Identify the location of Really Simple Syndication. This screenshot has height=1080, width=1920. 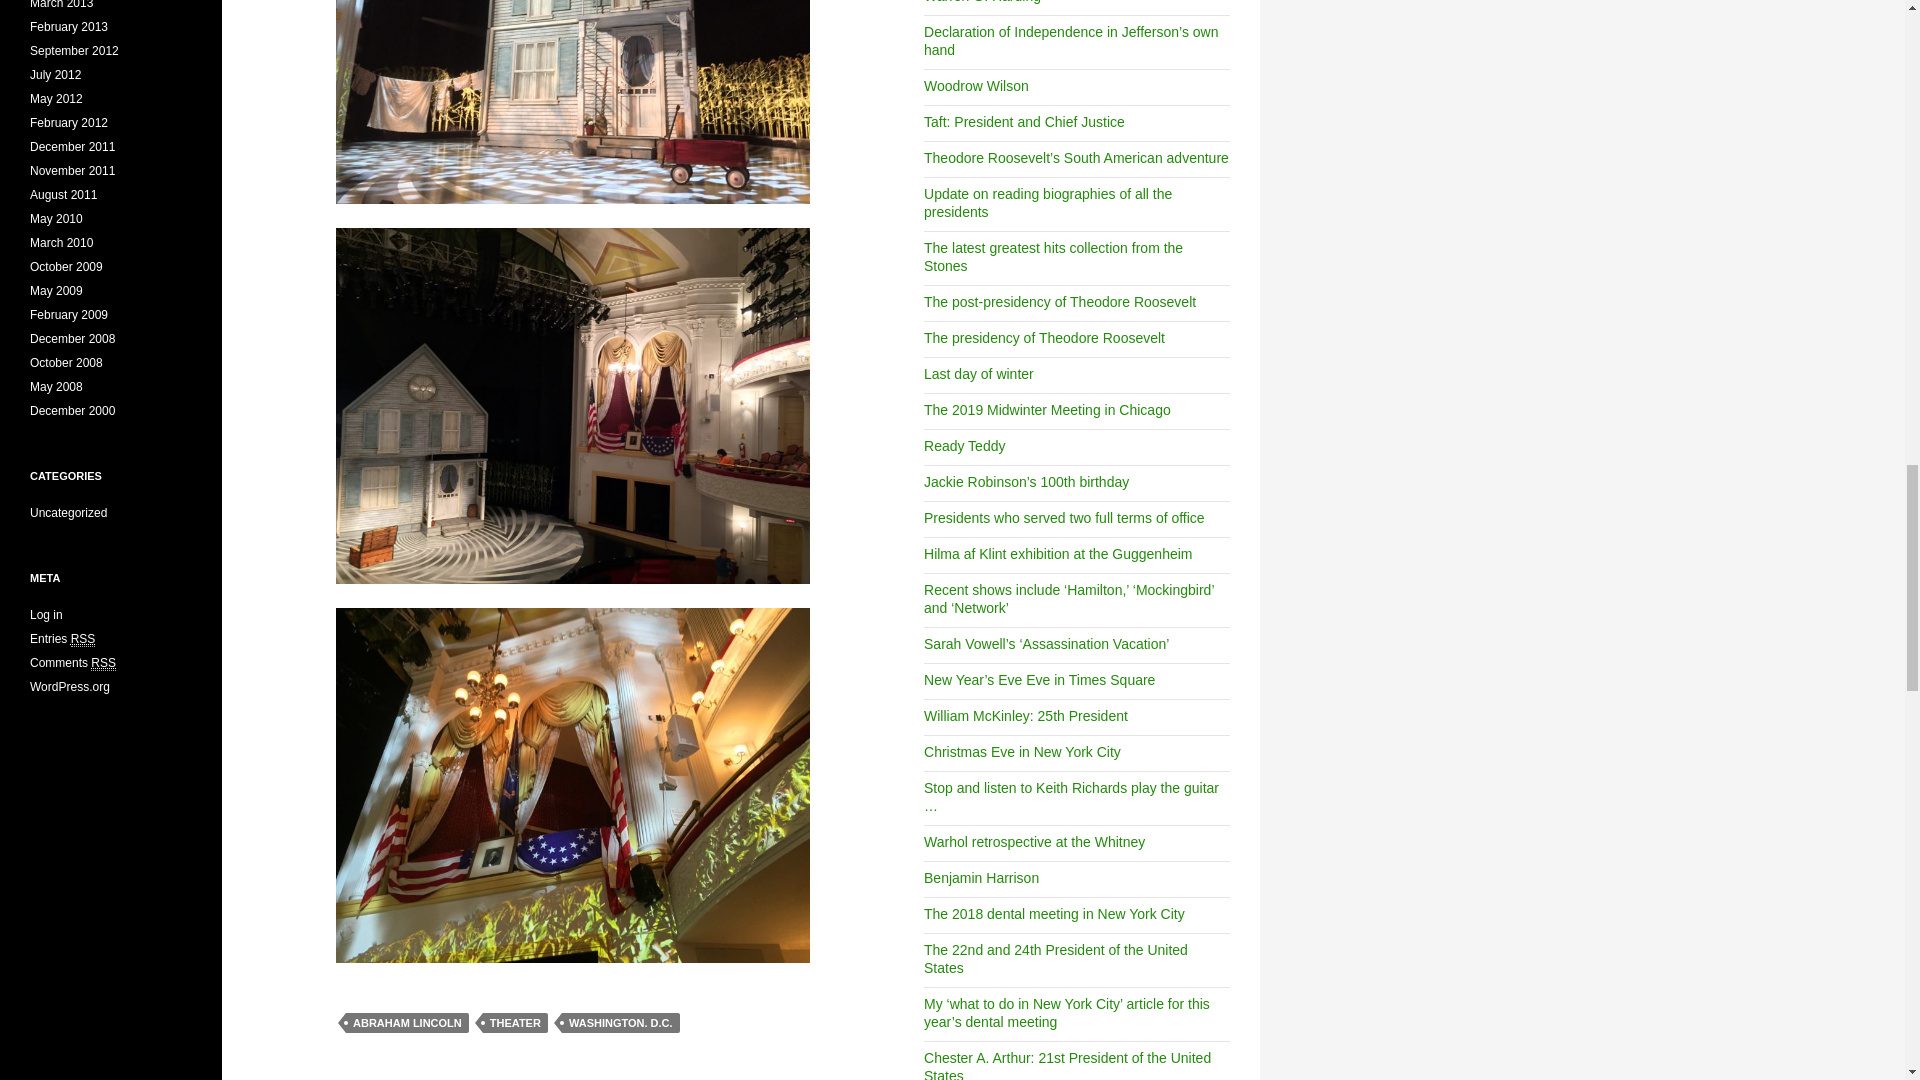
(84, 638).